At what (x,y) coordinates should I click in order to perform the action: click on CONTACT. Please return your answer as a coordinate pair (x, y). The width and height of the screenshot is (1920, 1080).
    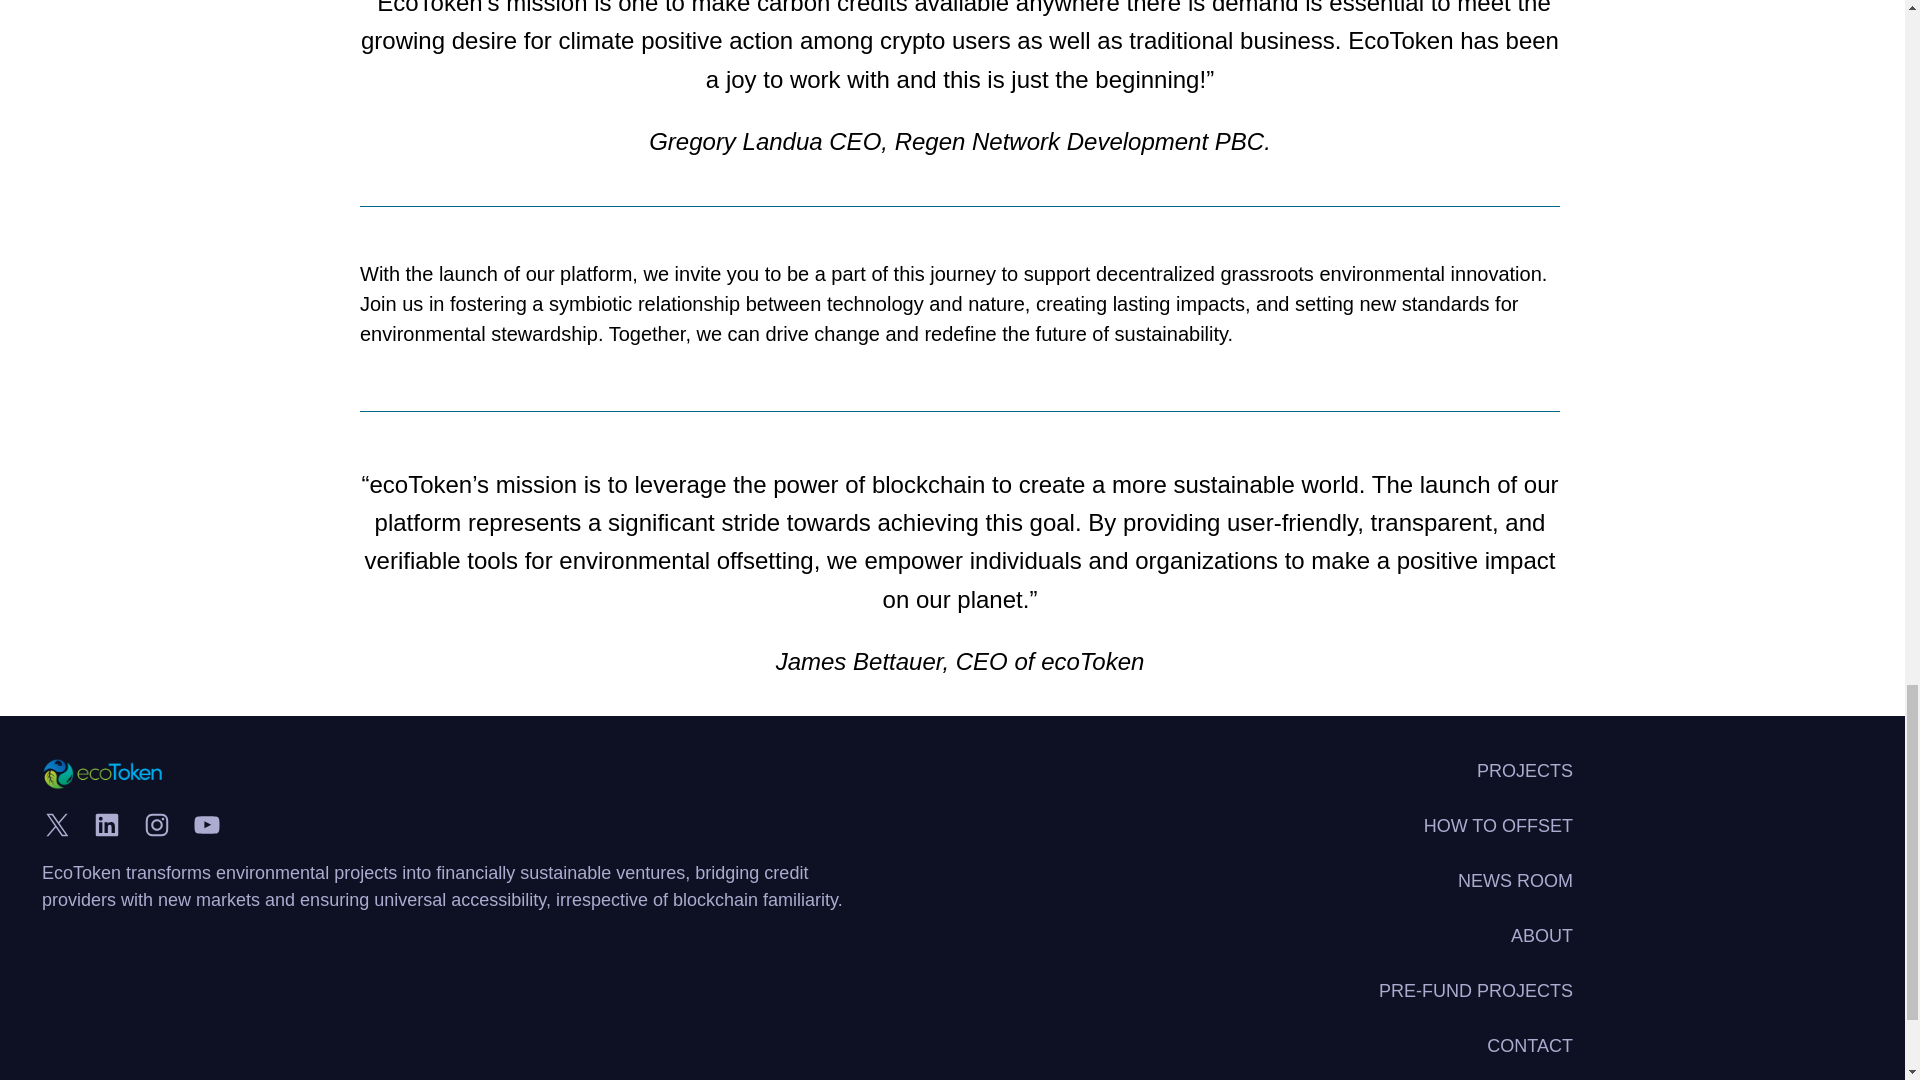
    Looking at the image, I should click on (1529, 1046).